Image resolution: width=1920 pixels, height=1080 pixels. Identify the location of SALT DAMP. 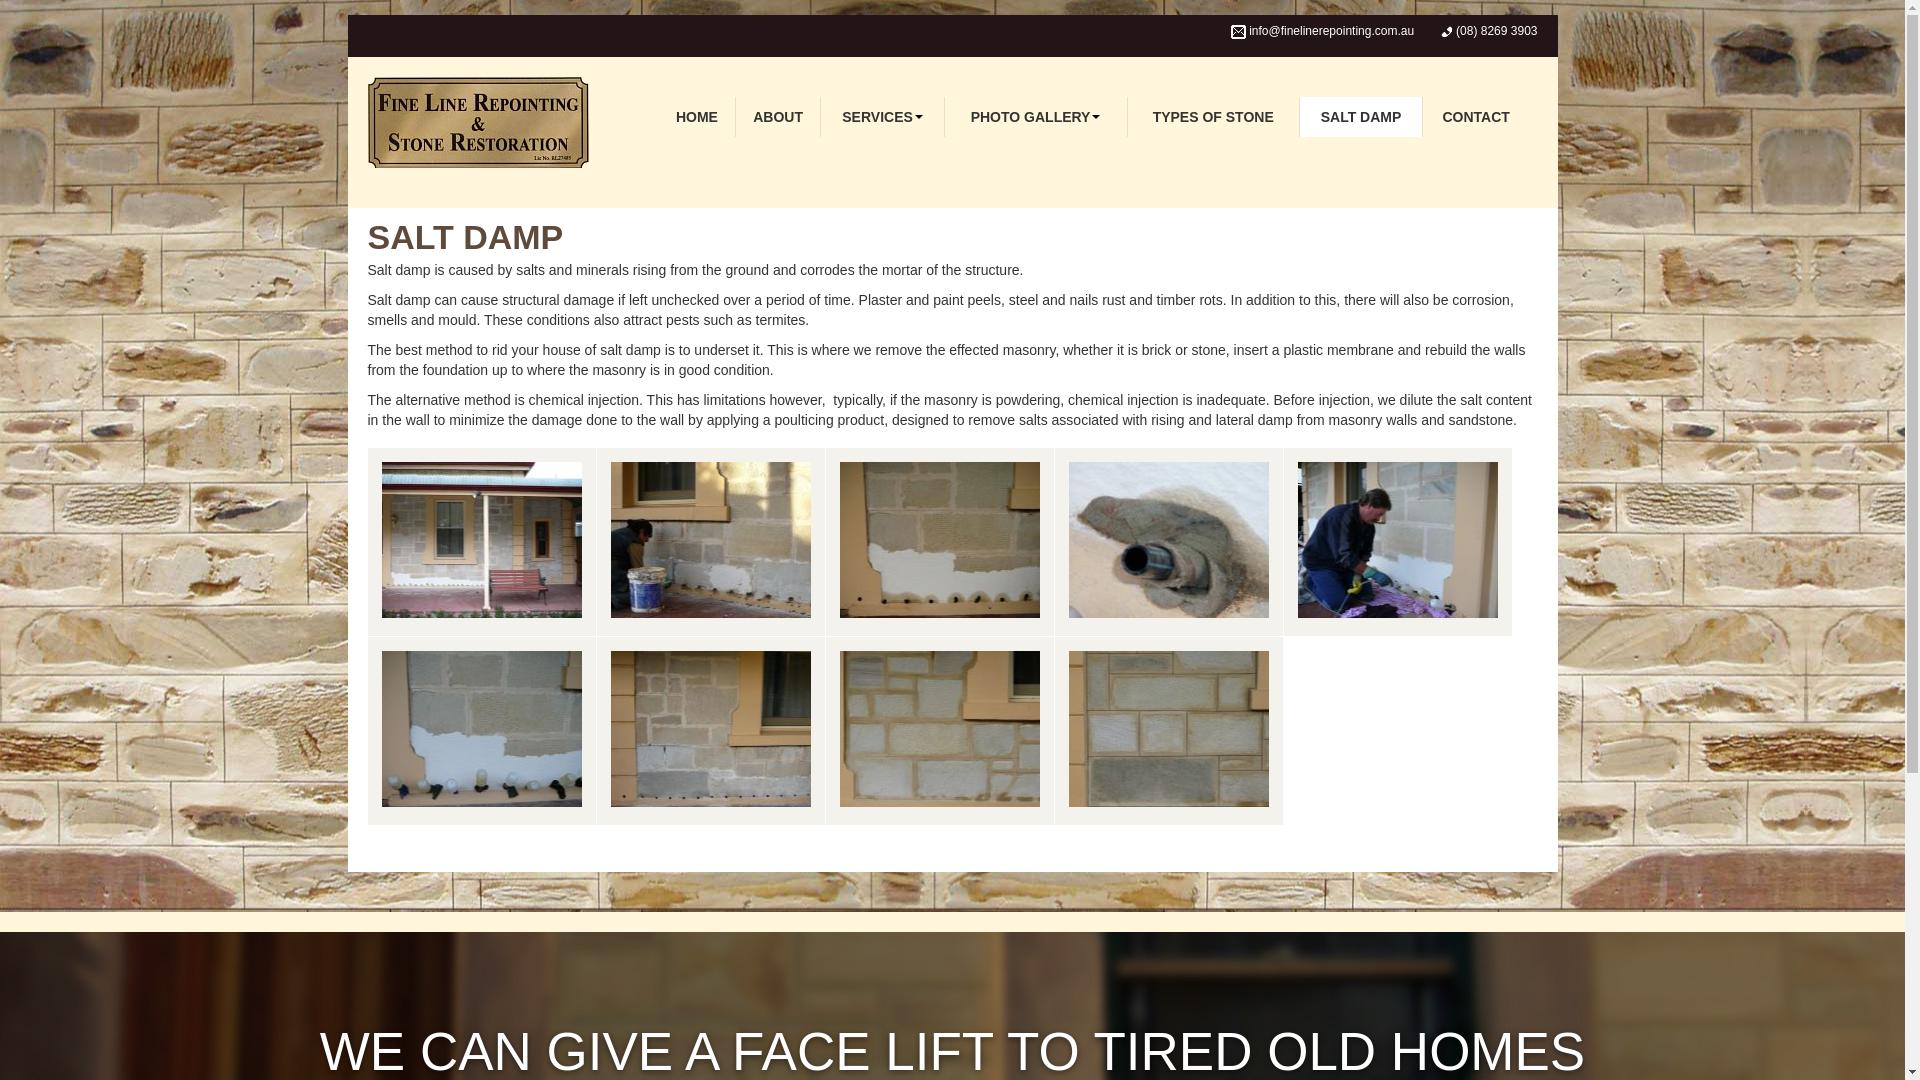
(1362, 117).